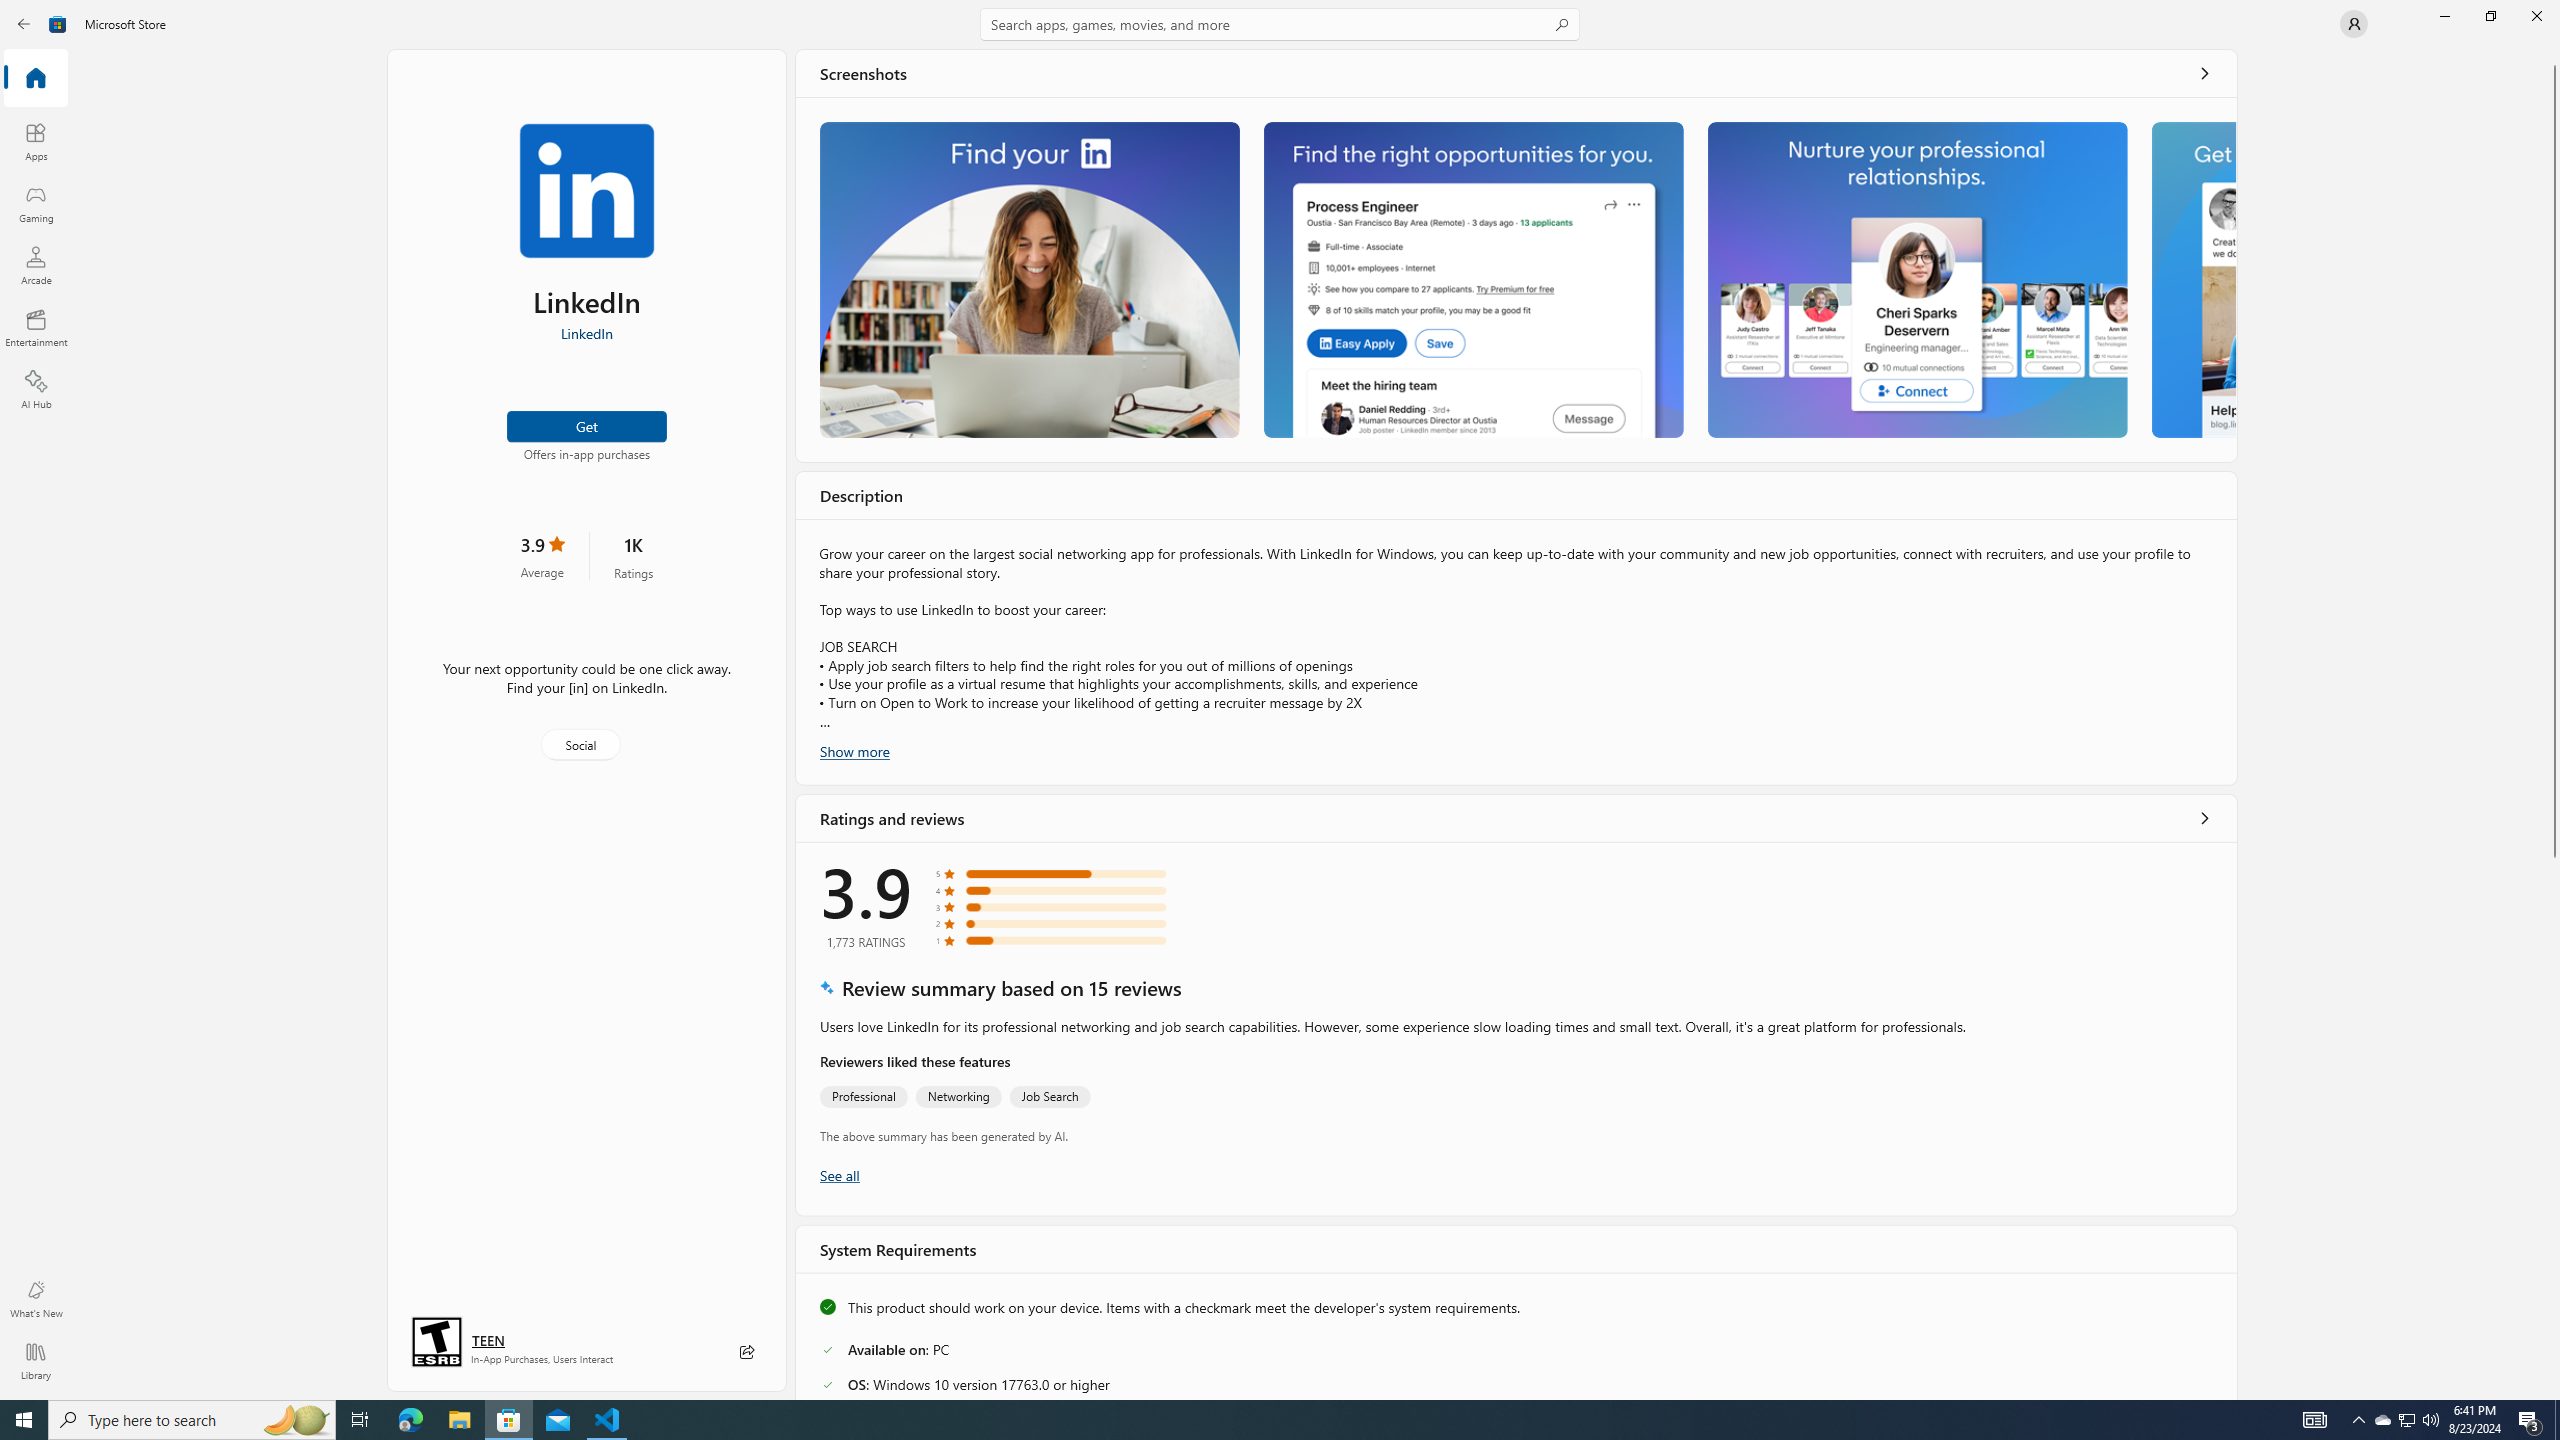  Describe the element at coordinates (1280, 700) in the screenshot. I see `AutomationID: NavigationControl` at that location.